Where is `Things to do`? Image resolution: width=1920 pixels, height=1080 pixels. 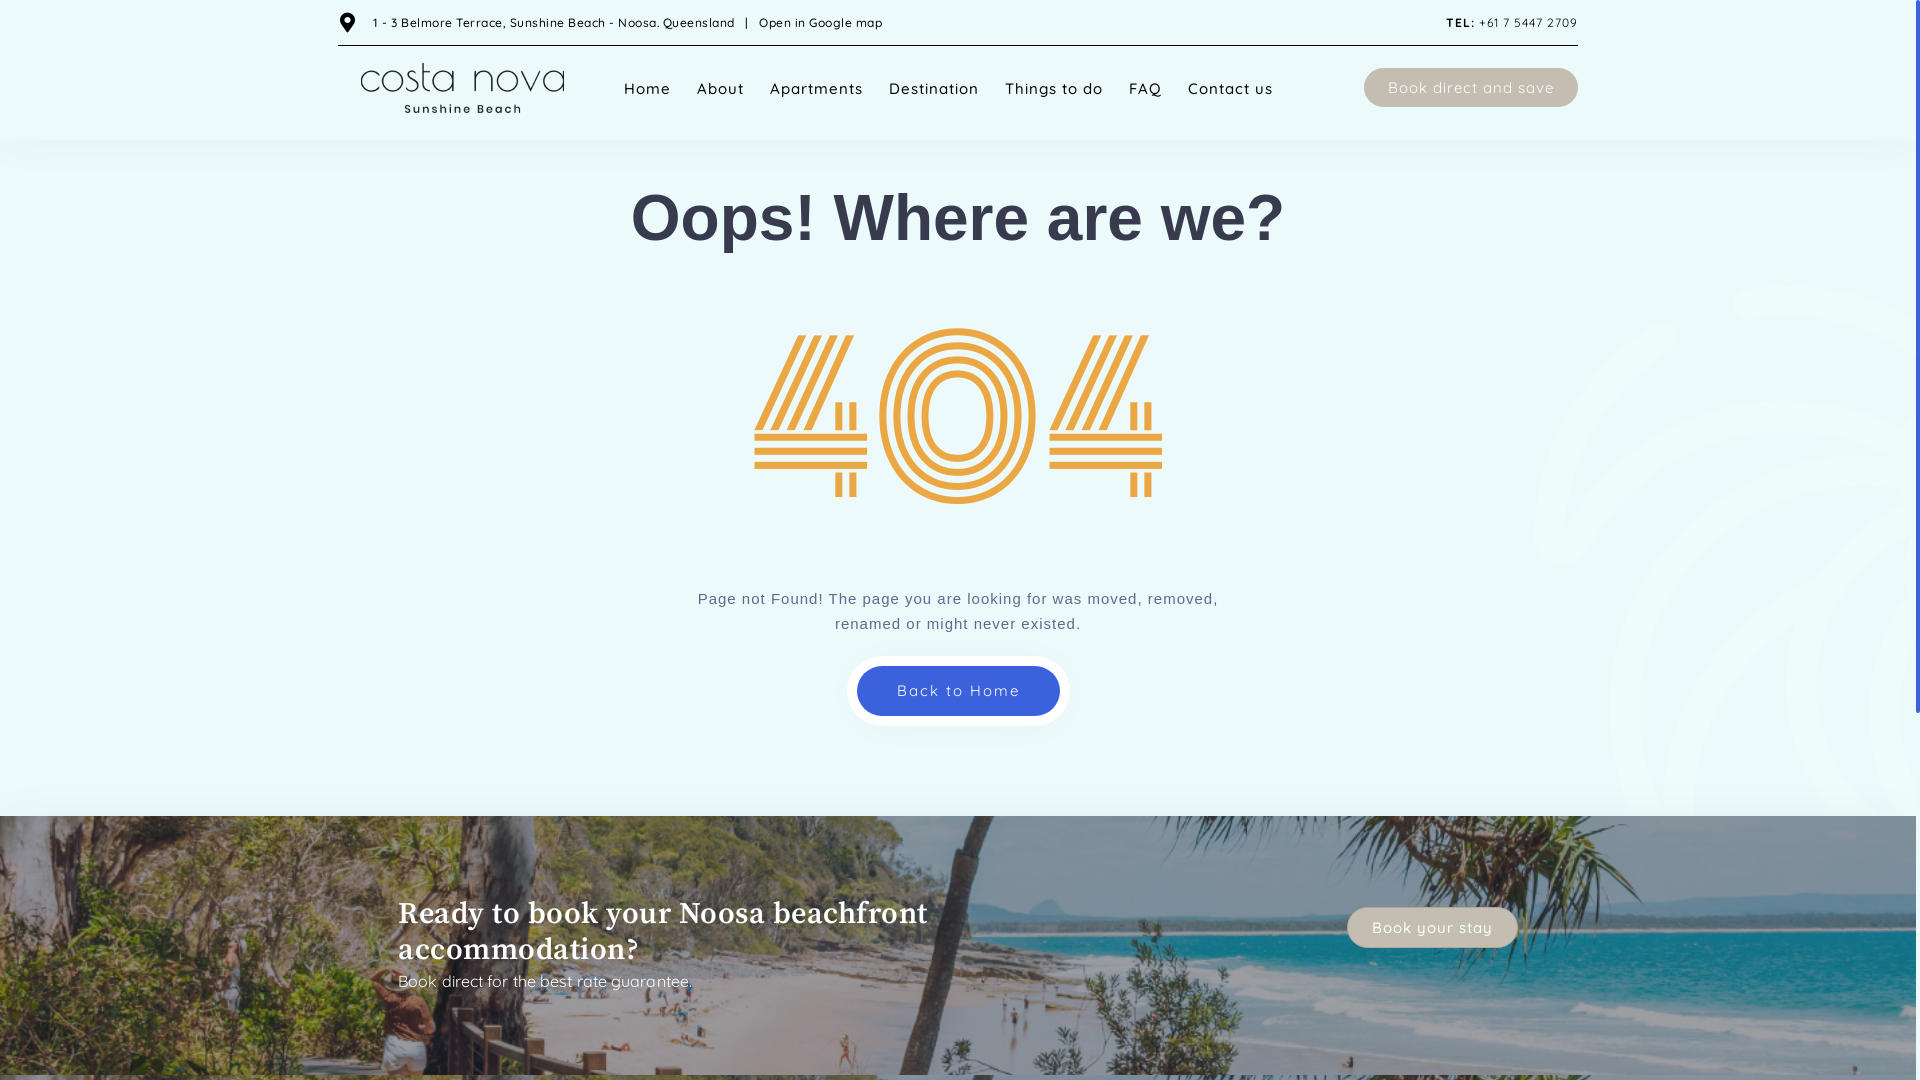 Things to do is located at coordinates (1054, 88).